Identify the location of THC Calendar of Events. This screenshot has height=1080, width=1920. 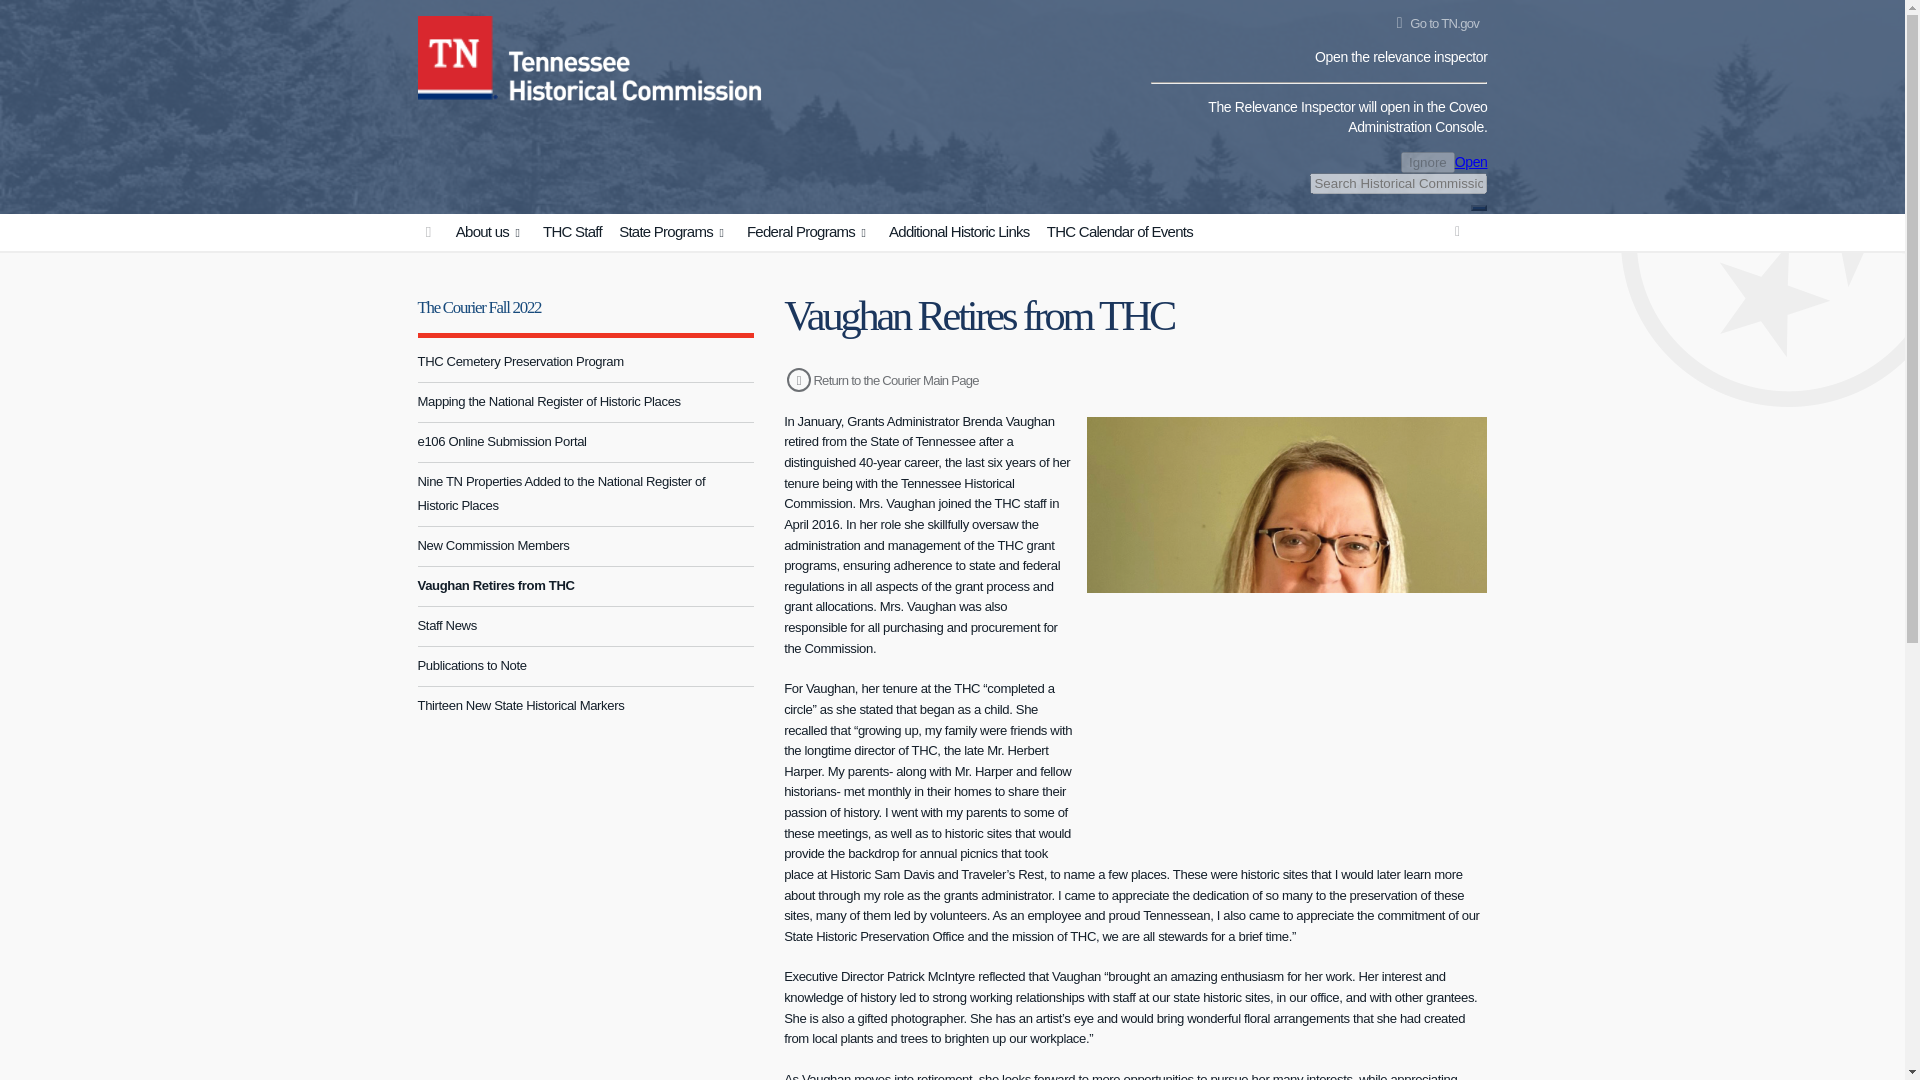
(1120, 232).